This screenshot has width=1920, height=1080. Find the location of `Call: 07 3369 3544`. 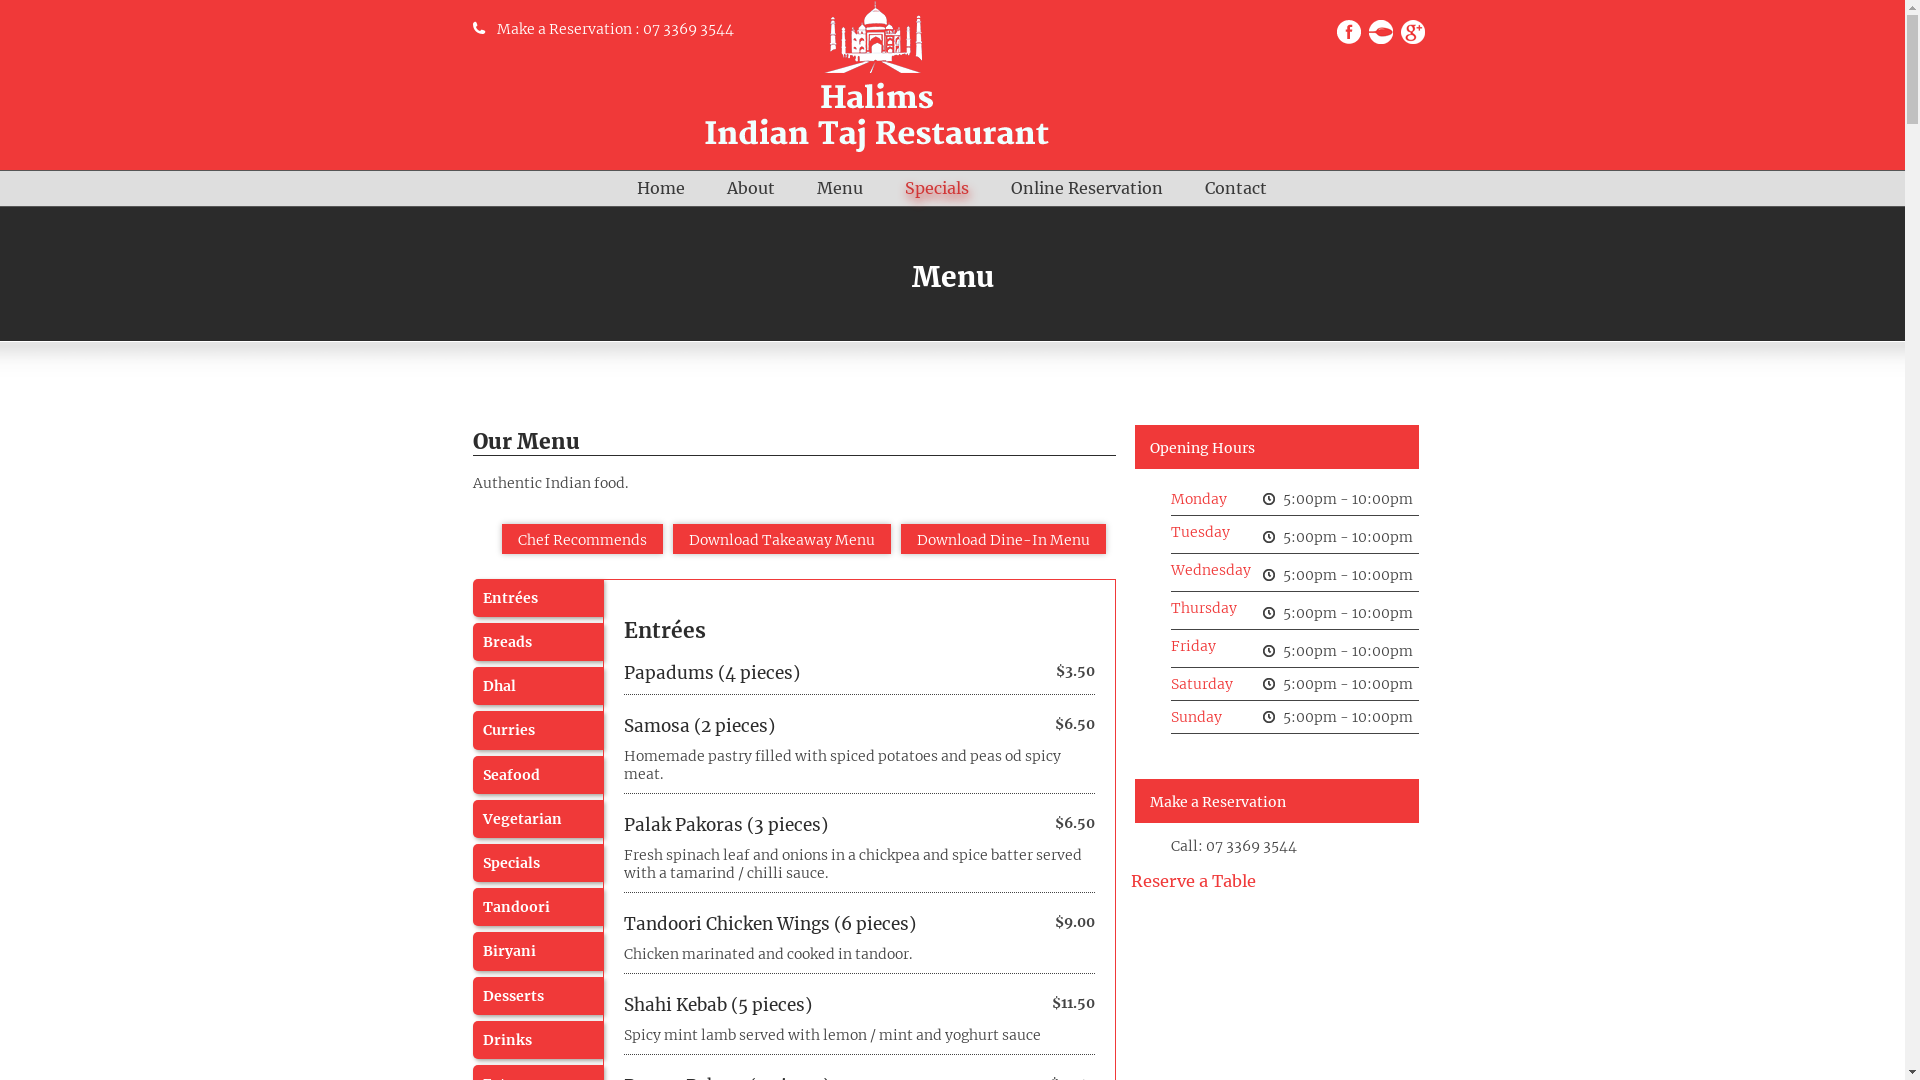

Call: 07 3369 3544 is located at coordinates (1234, 846).